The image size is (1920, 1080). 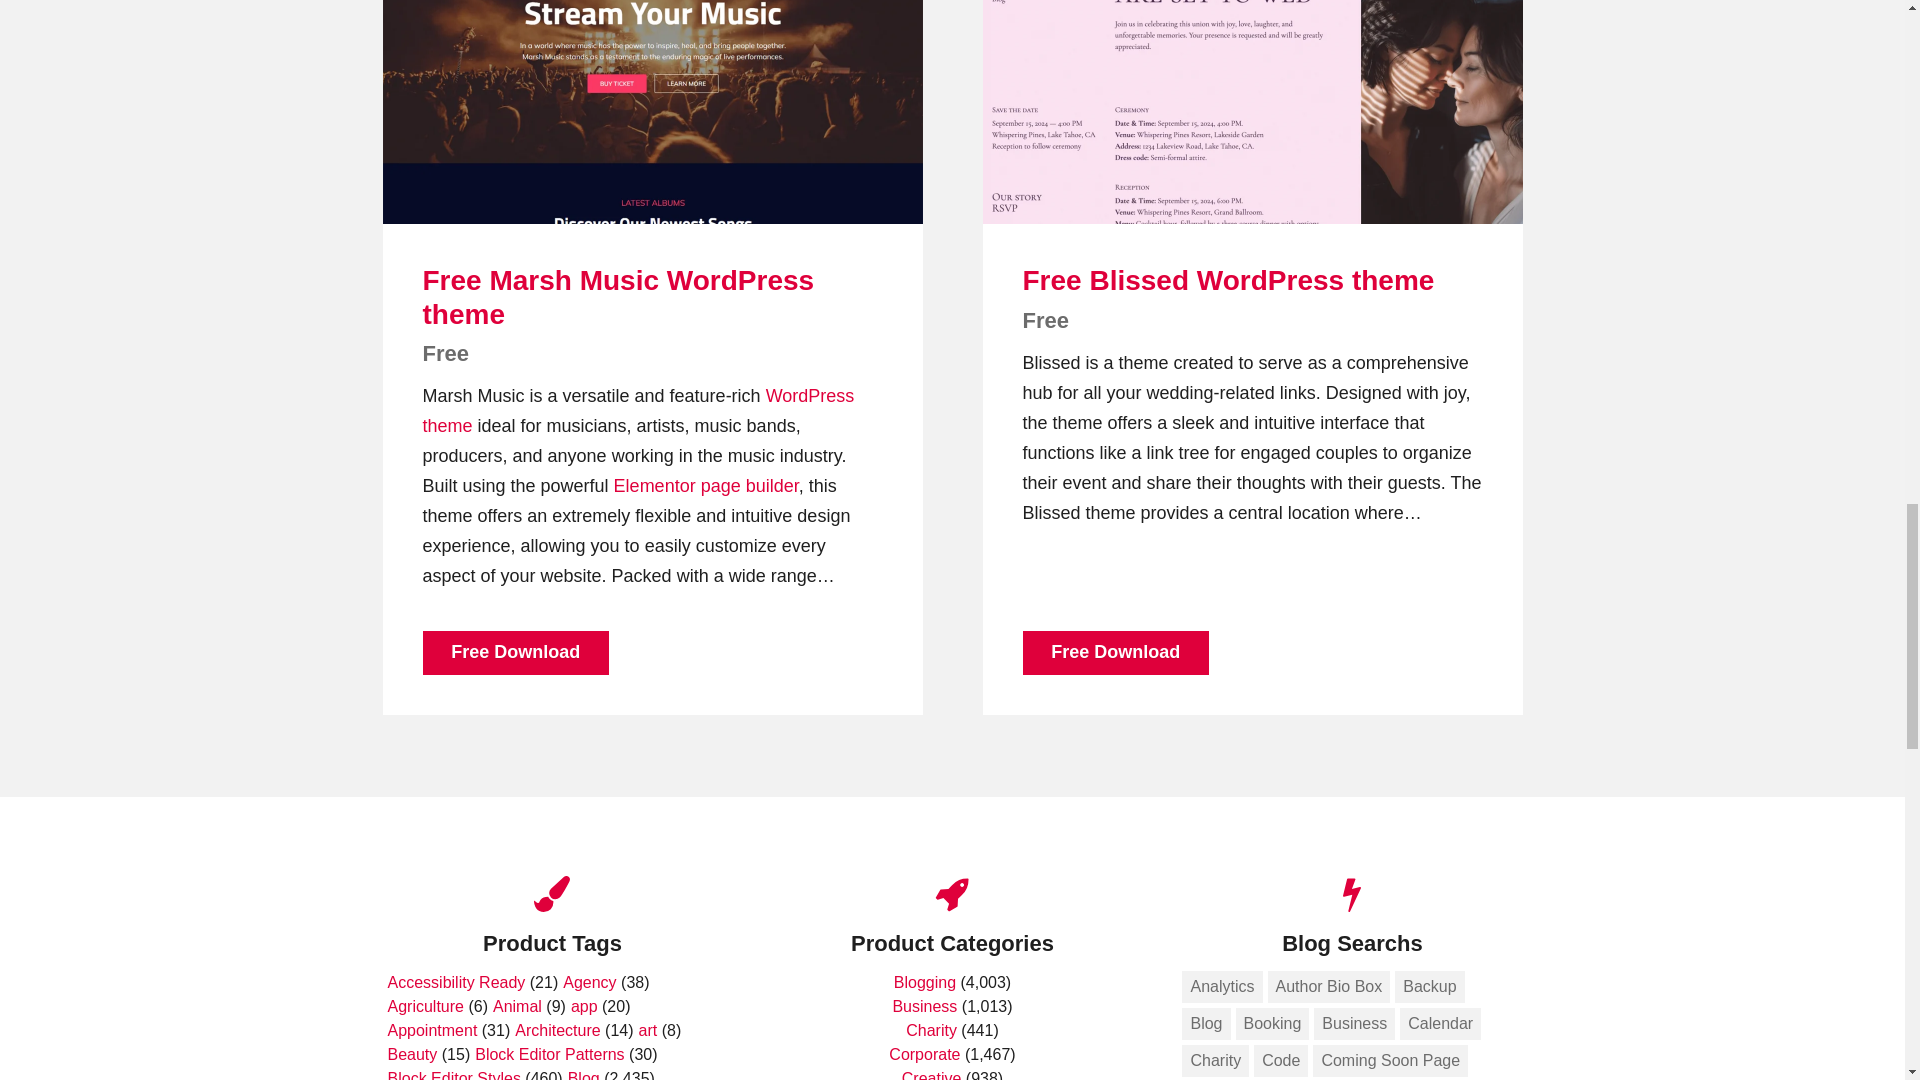 What do you see at coordinates (584, 1006) in the screenshot?
I see `app` at bounding box center [584, 1006].